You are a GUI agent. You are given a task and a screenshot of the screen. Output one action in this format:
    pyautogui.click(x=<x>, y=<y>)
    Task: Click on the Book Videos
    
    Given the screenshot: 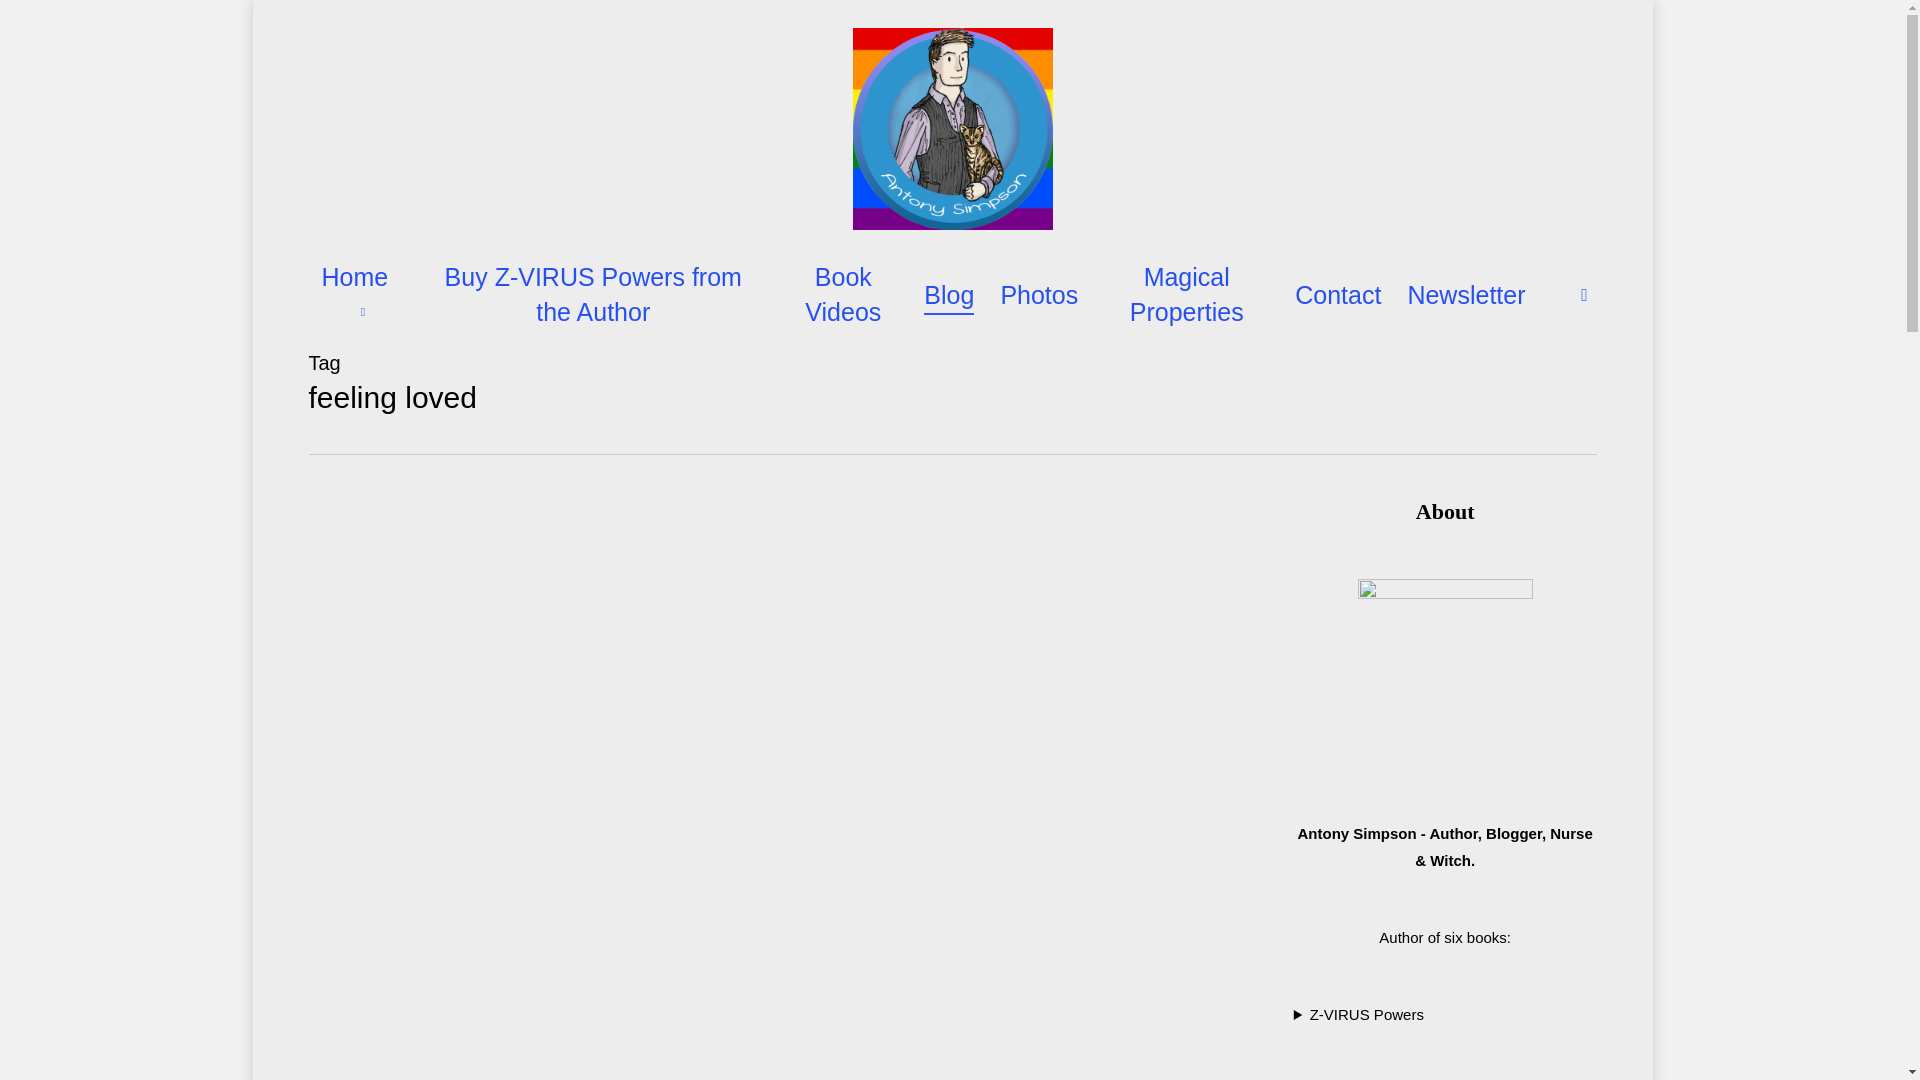 What is the action you would take?
    pyautogui.click(x=842, y=295)
    